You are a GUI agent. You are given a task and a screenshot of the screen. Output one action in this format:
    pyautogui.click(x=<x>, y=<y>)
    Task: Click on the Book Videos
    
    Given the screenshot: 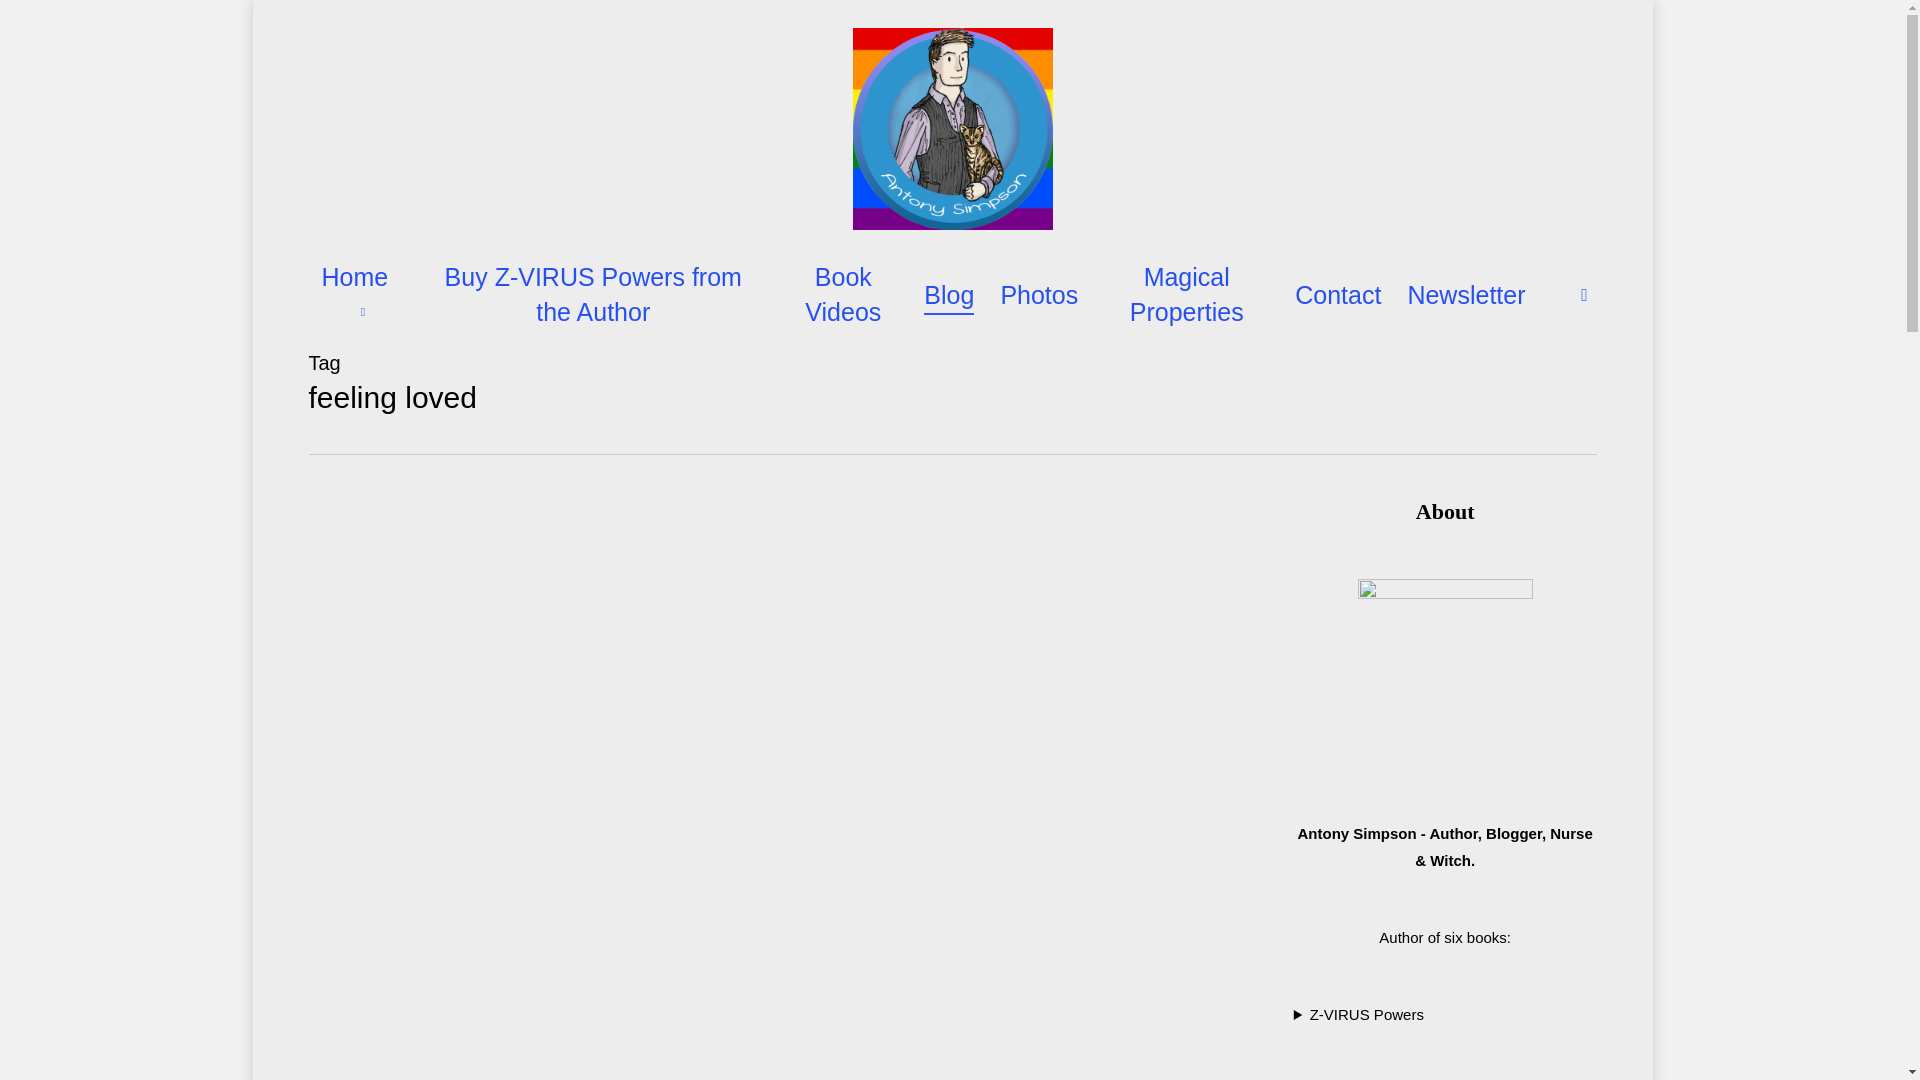 What is the action you would take?
    pyautogui.click(x=842, y=295)
    